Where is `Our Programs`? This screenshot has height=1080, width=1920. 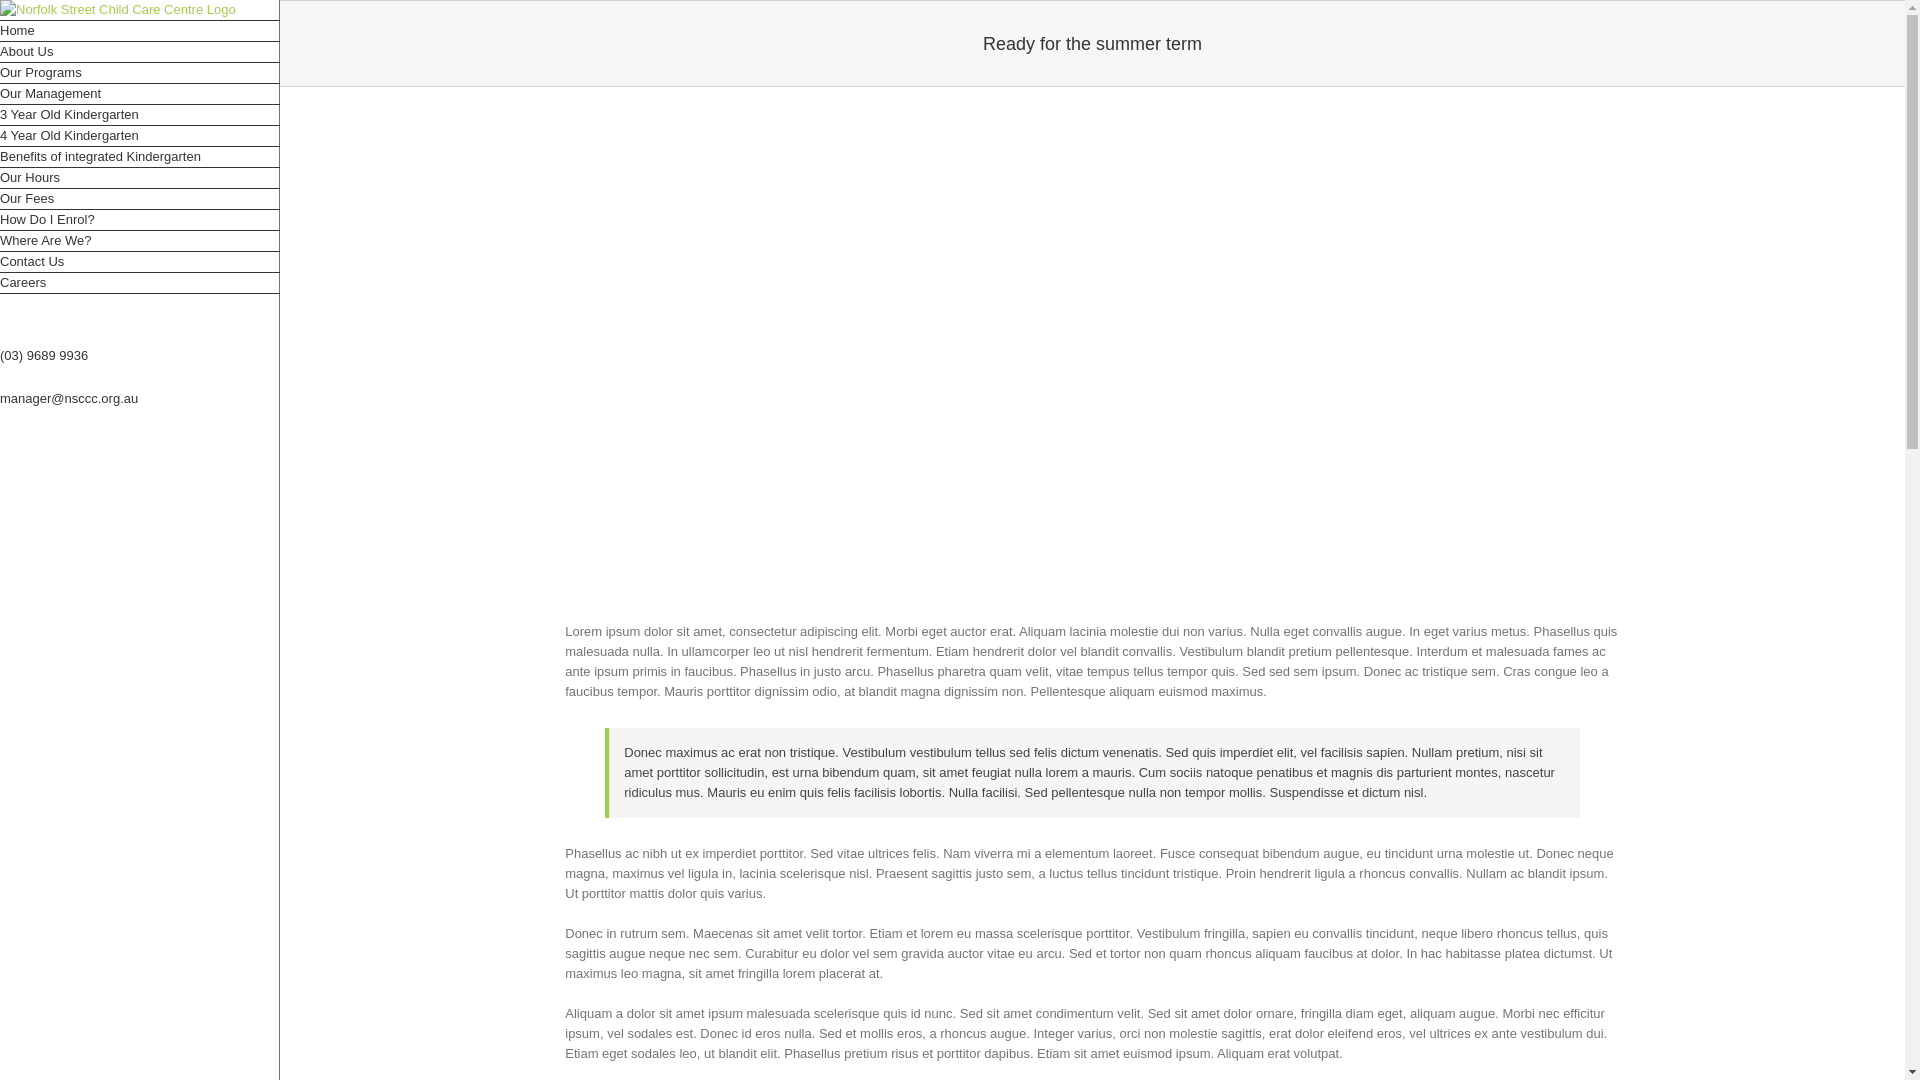 Our Programs is located at coordinates (140, 74).